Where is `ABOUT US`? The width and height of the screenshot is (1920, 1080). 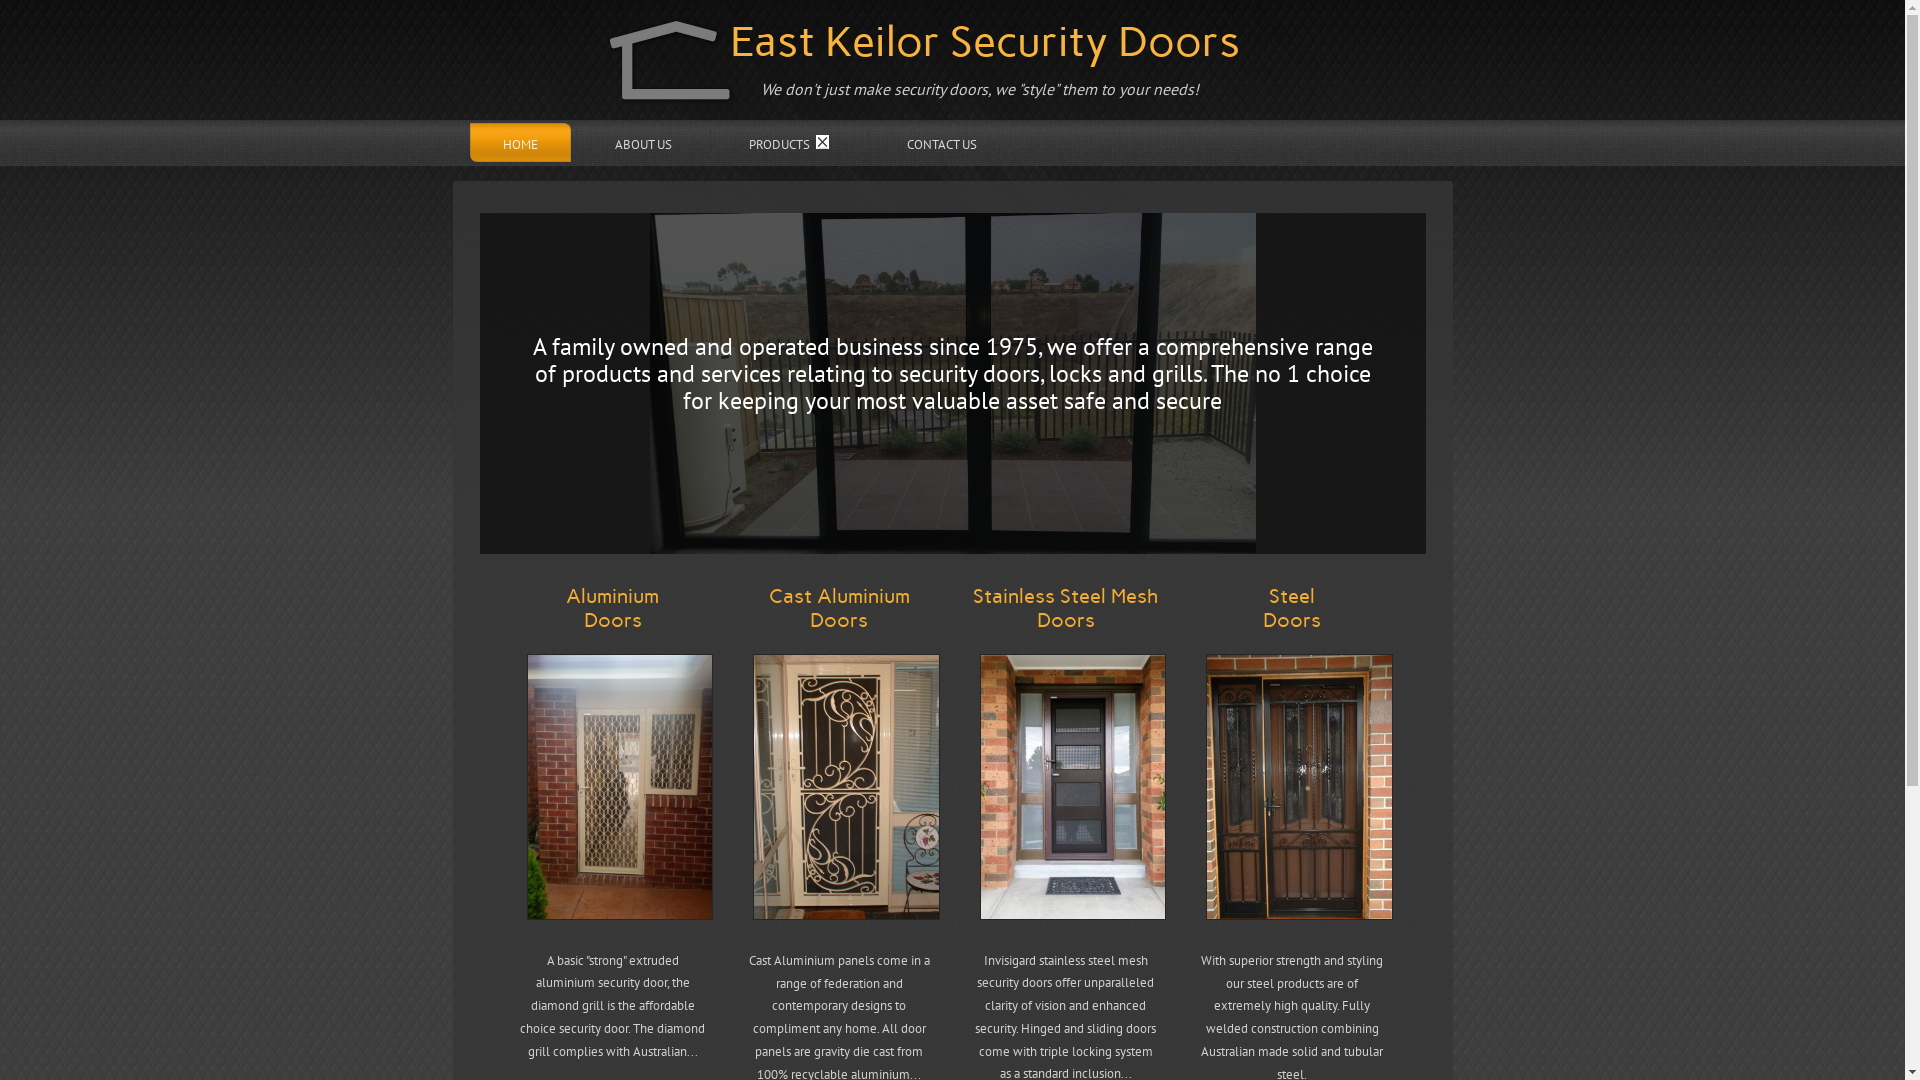
ABOUT US is located at coordinates (644, 142).